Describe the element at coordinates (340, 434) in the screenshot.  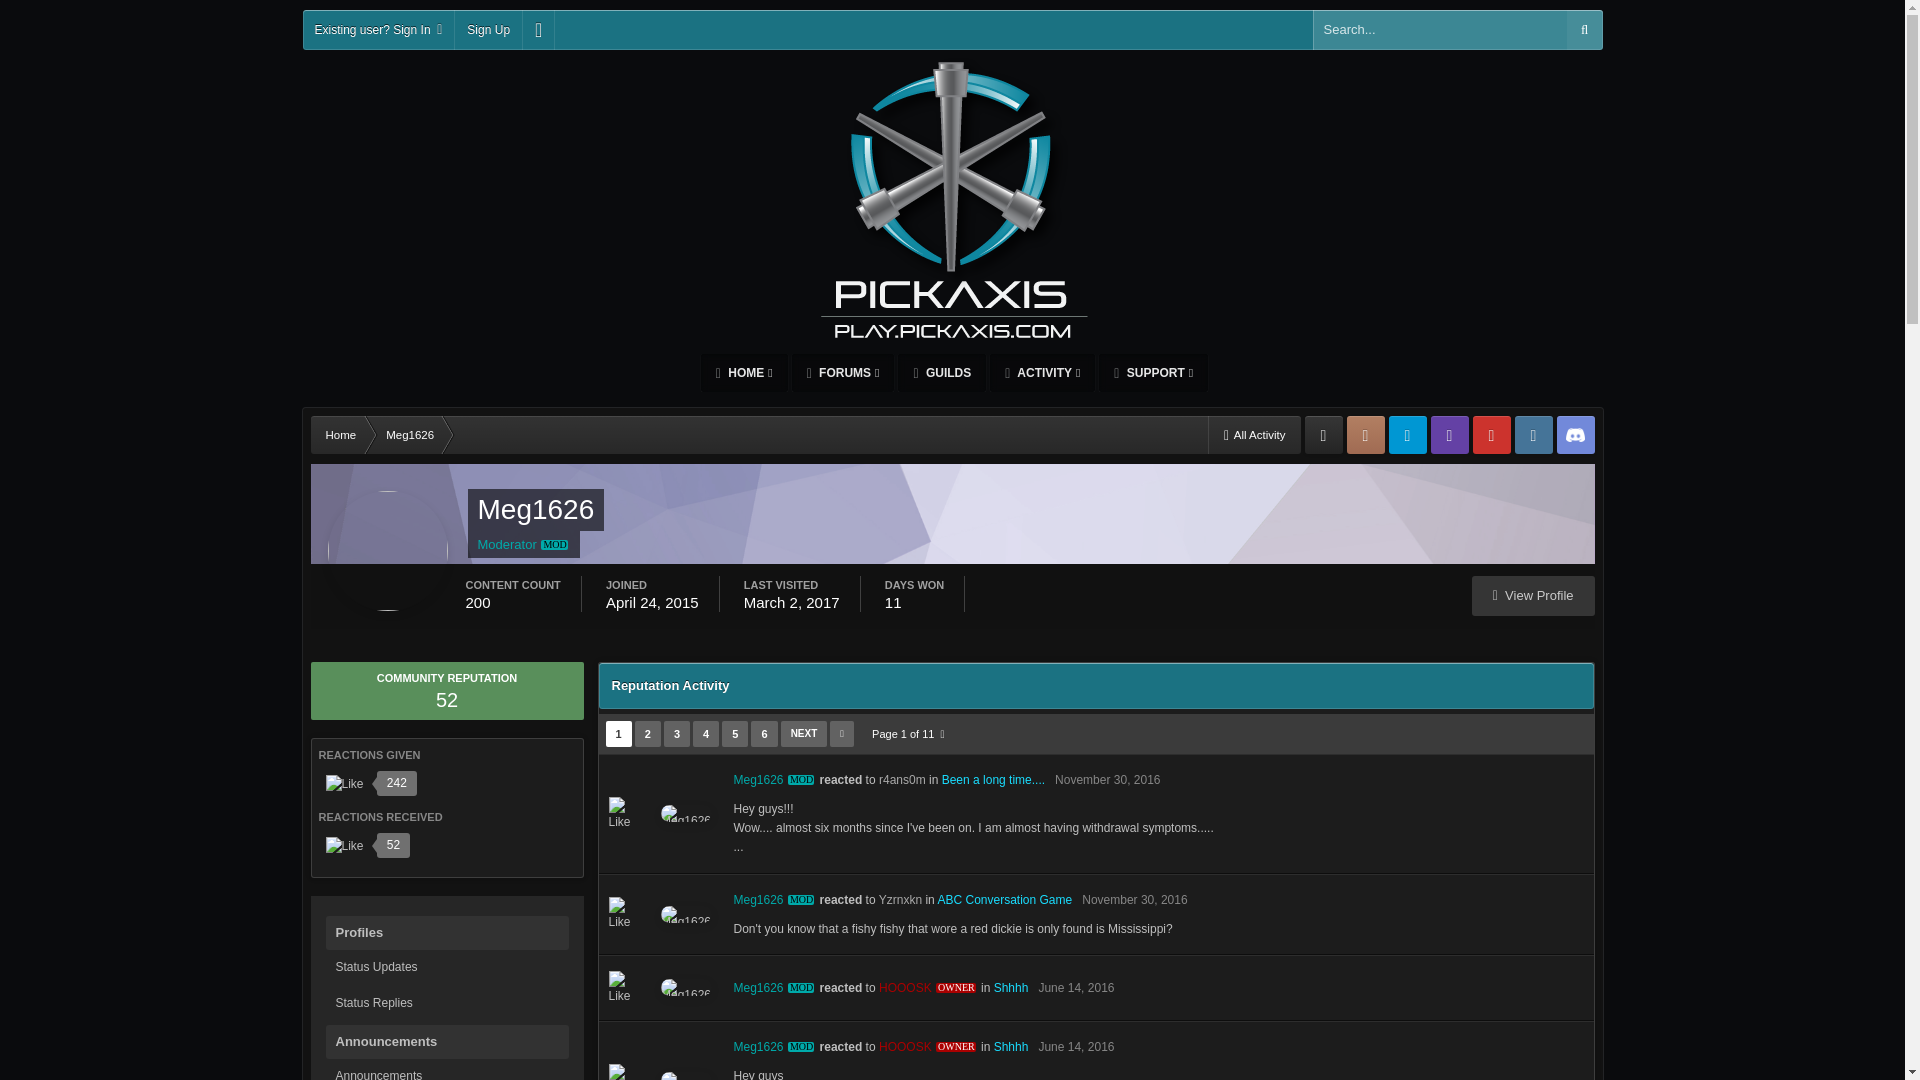
I see `Home` at that location.